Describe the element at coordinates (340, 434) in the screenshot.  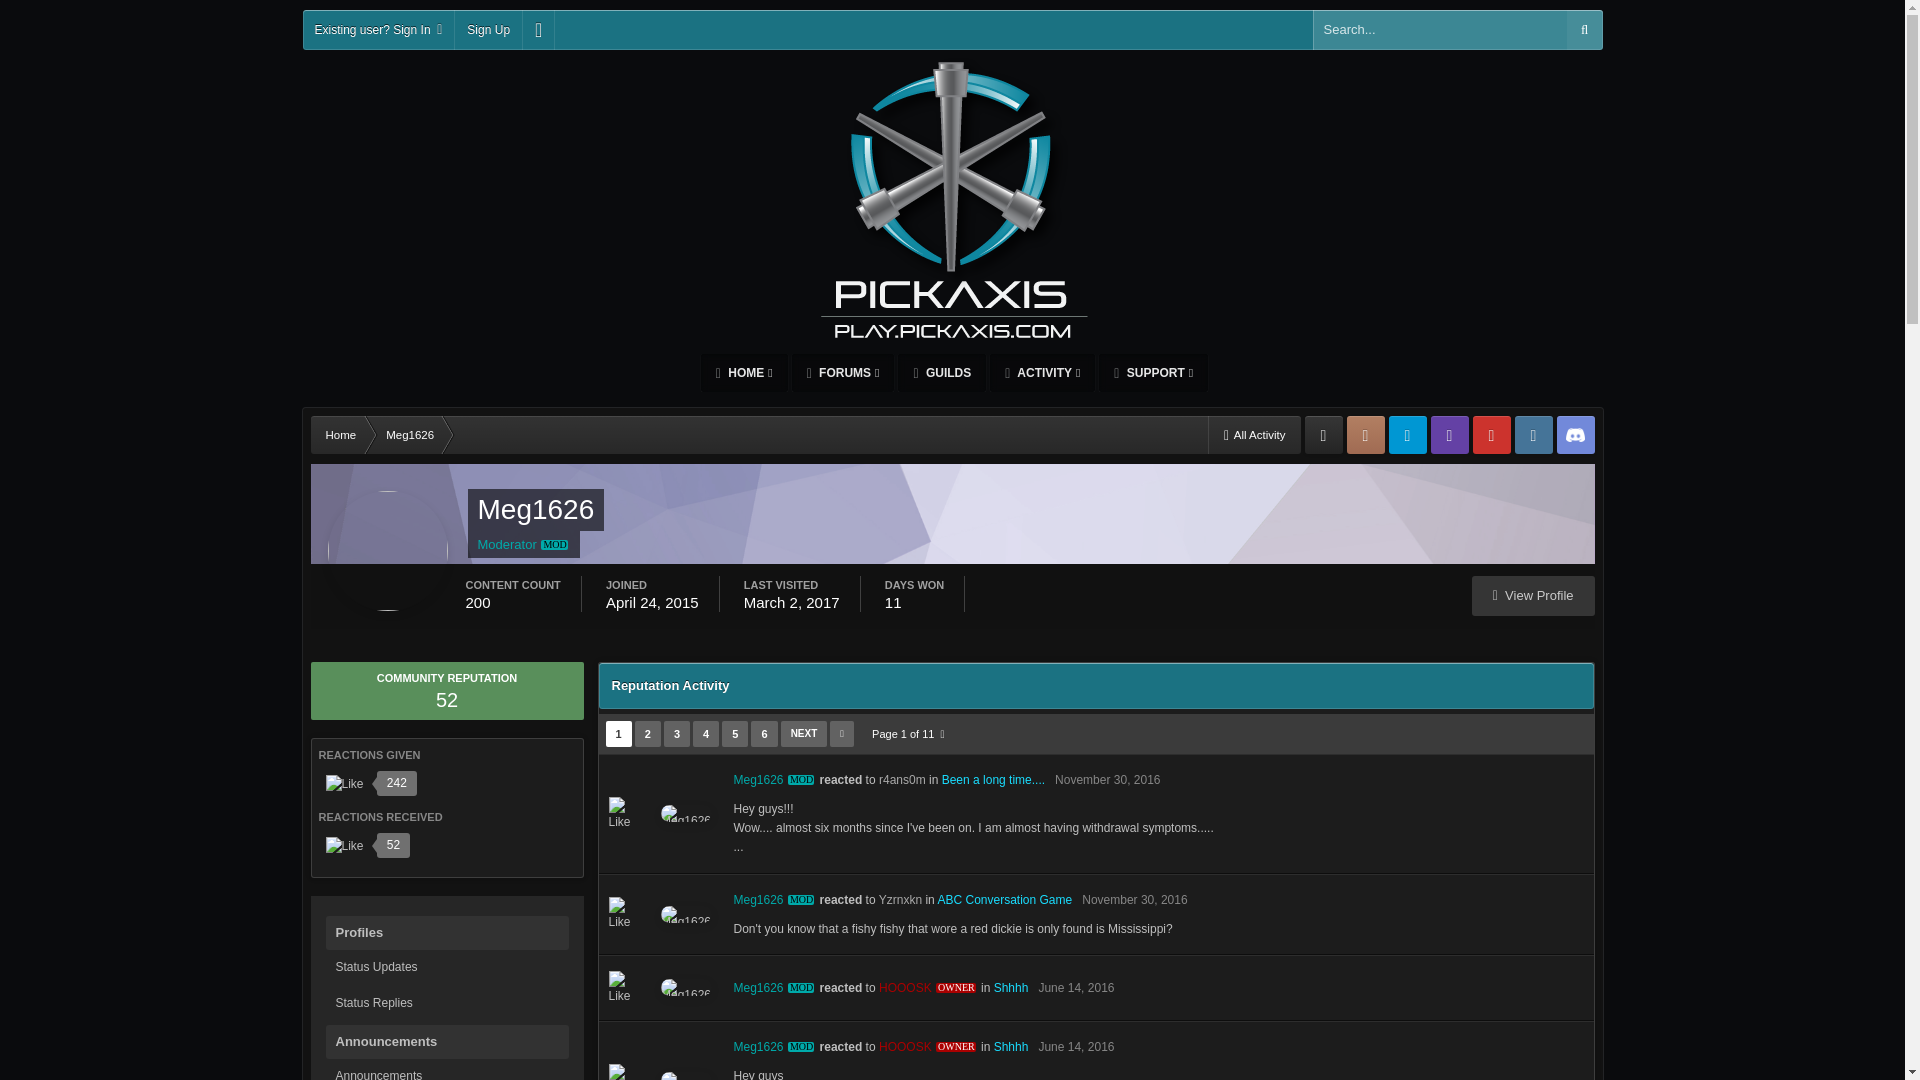
I see `Home` at that location.